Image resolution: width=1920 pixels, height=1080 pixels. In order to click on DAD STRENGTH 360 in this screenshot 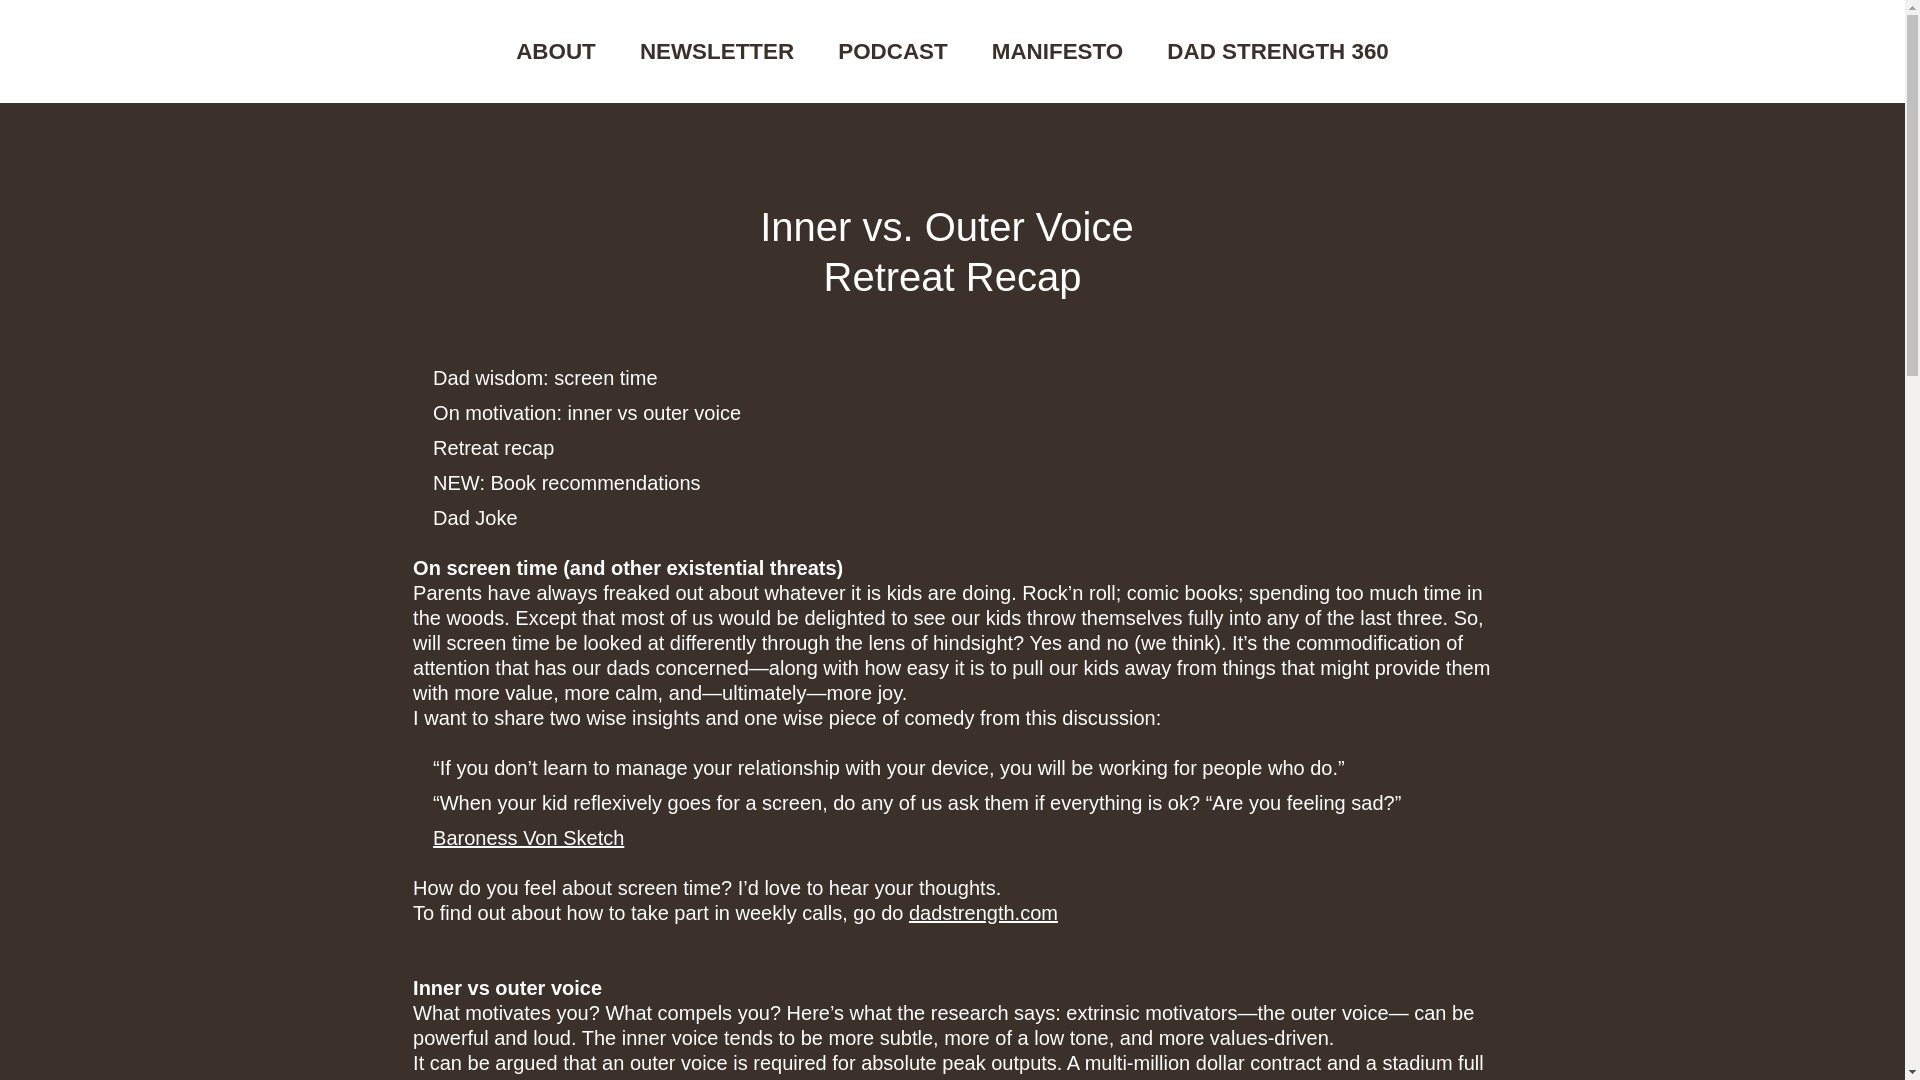, I will do `click(1278, 52)`.